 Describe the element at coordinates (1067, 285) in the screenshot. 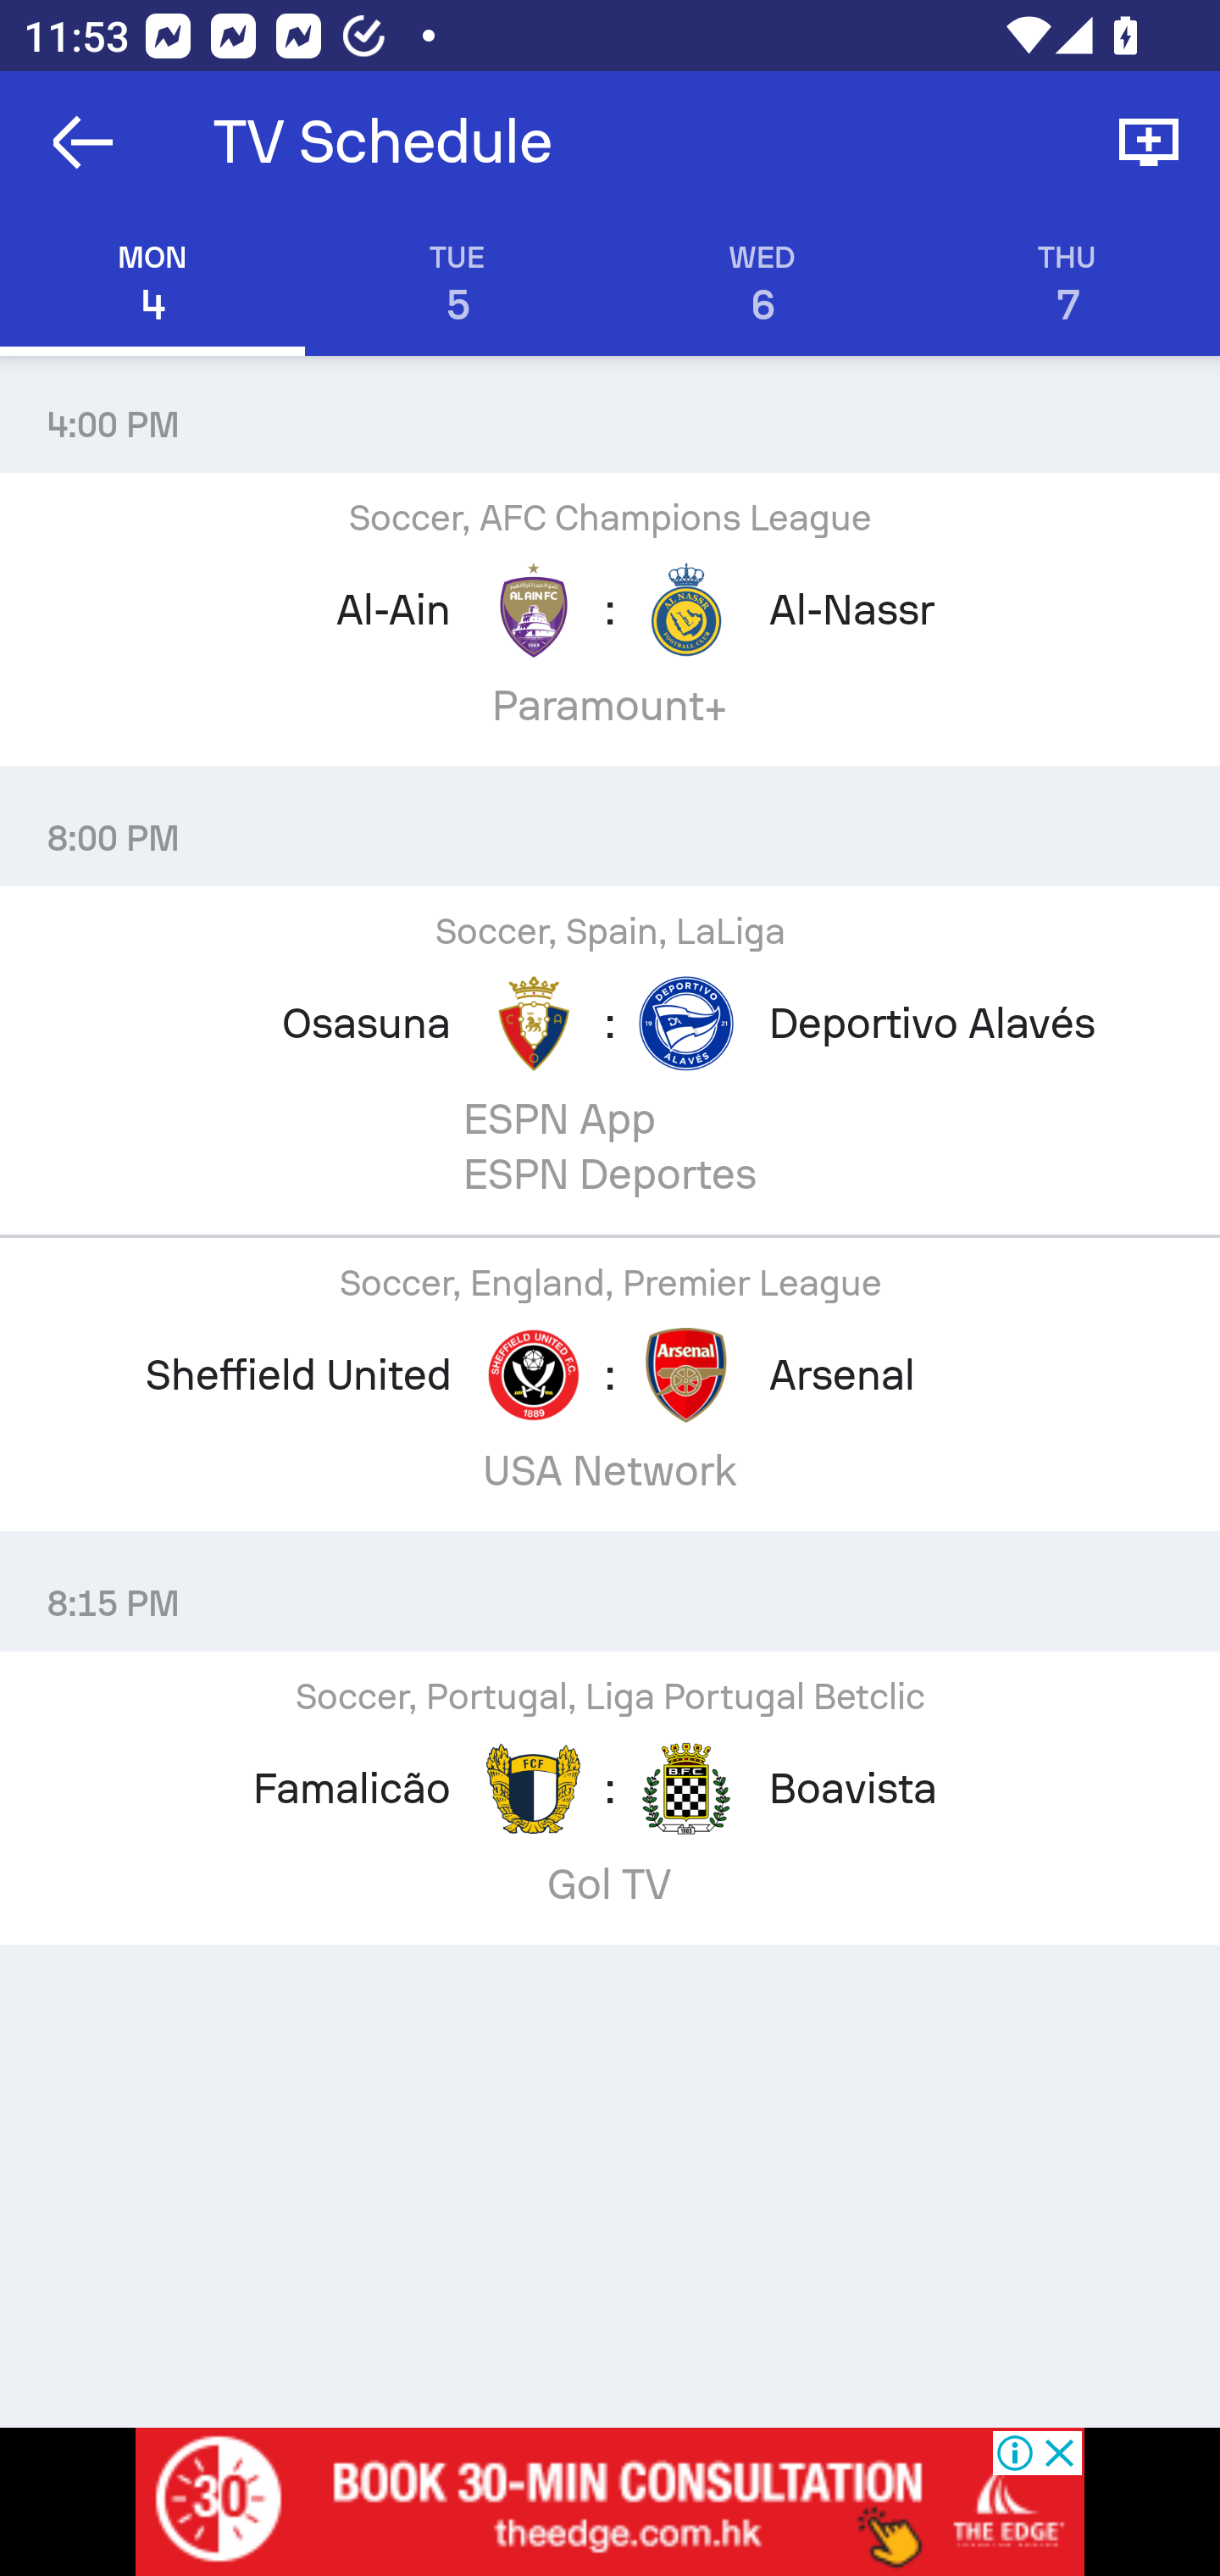

I see `THU 7` at that location.